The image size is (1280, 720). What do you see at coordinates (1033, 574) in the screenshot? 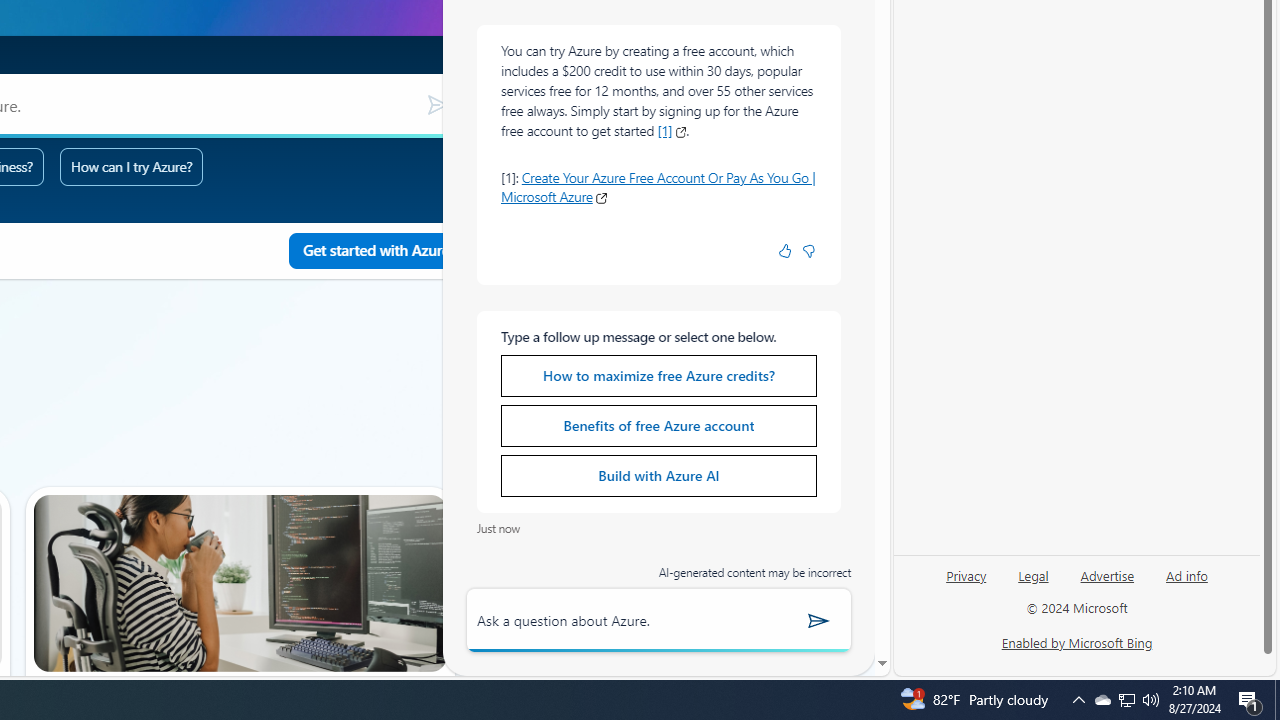
I see `Legal` at bounding box center [1033, 574].